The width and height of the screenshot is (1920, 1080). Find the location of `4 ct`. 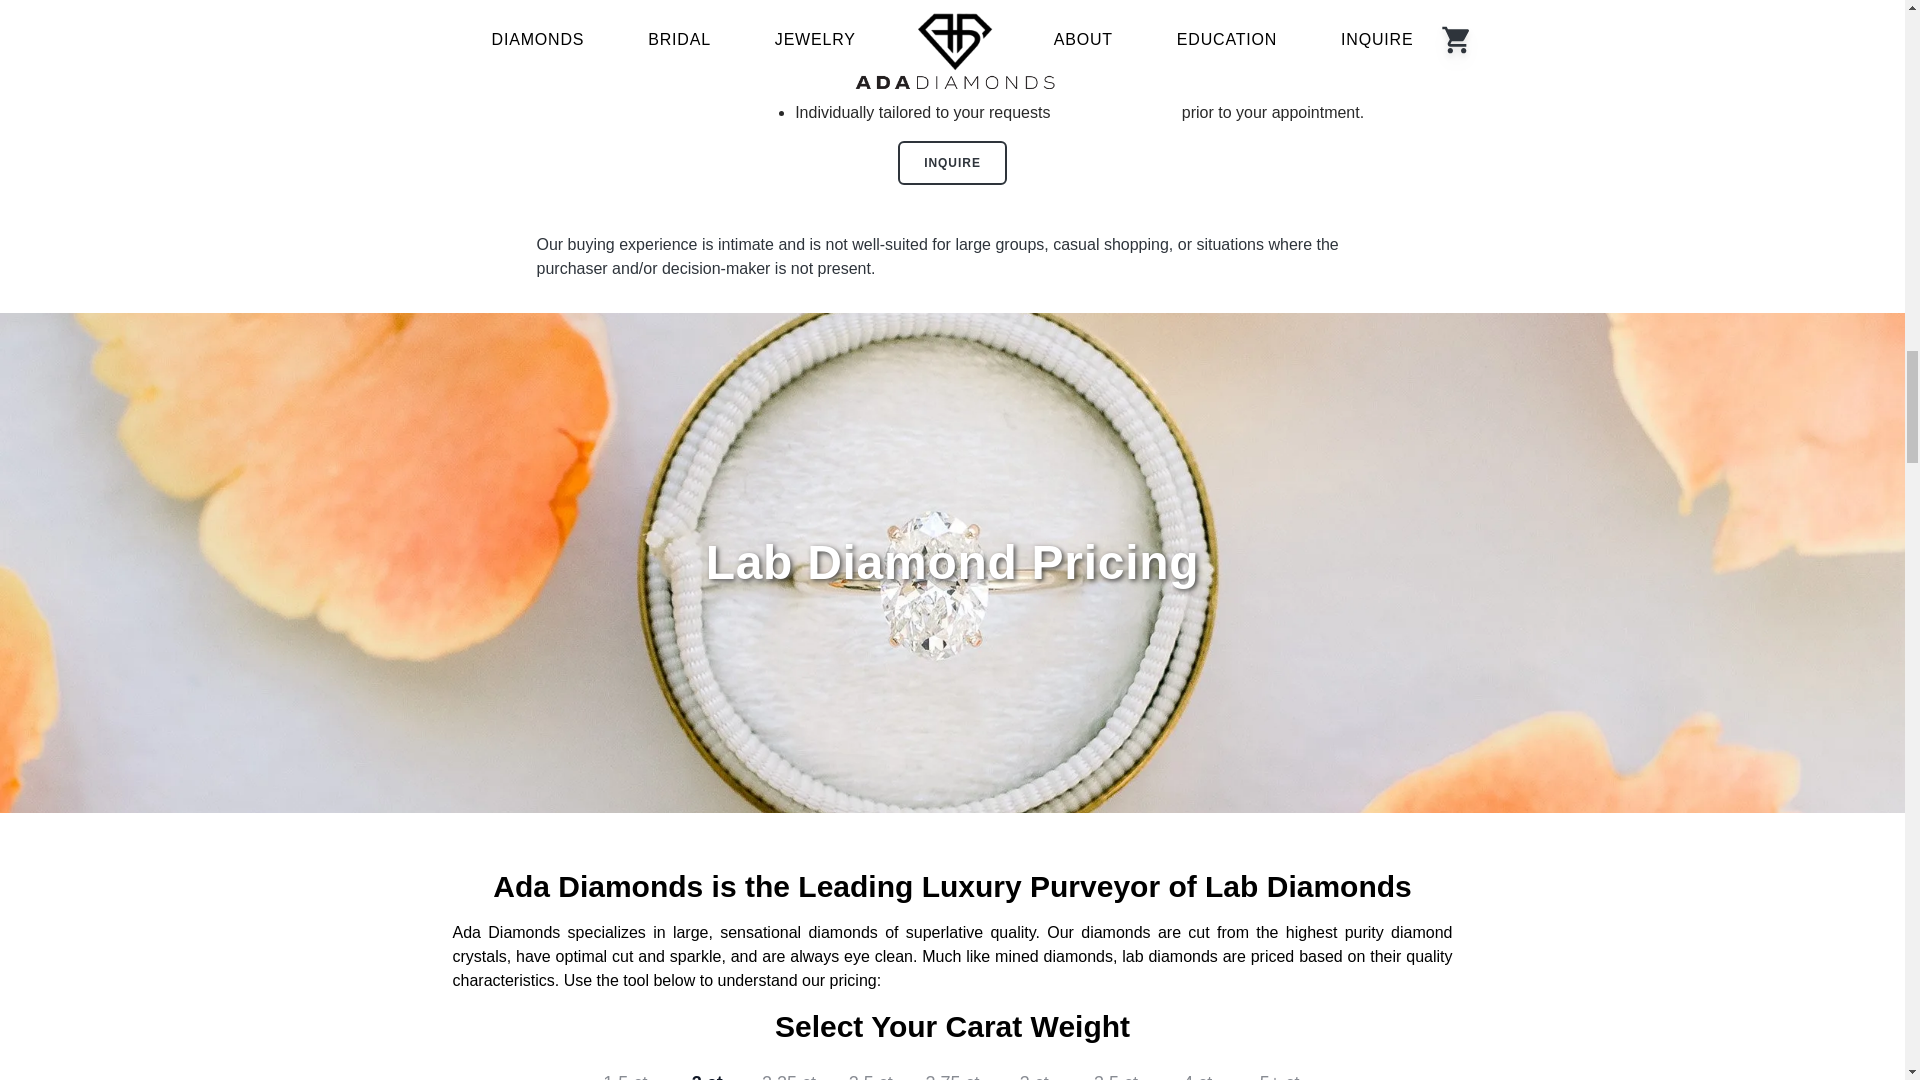

4 ct is located at coordinates (1198, 1070).